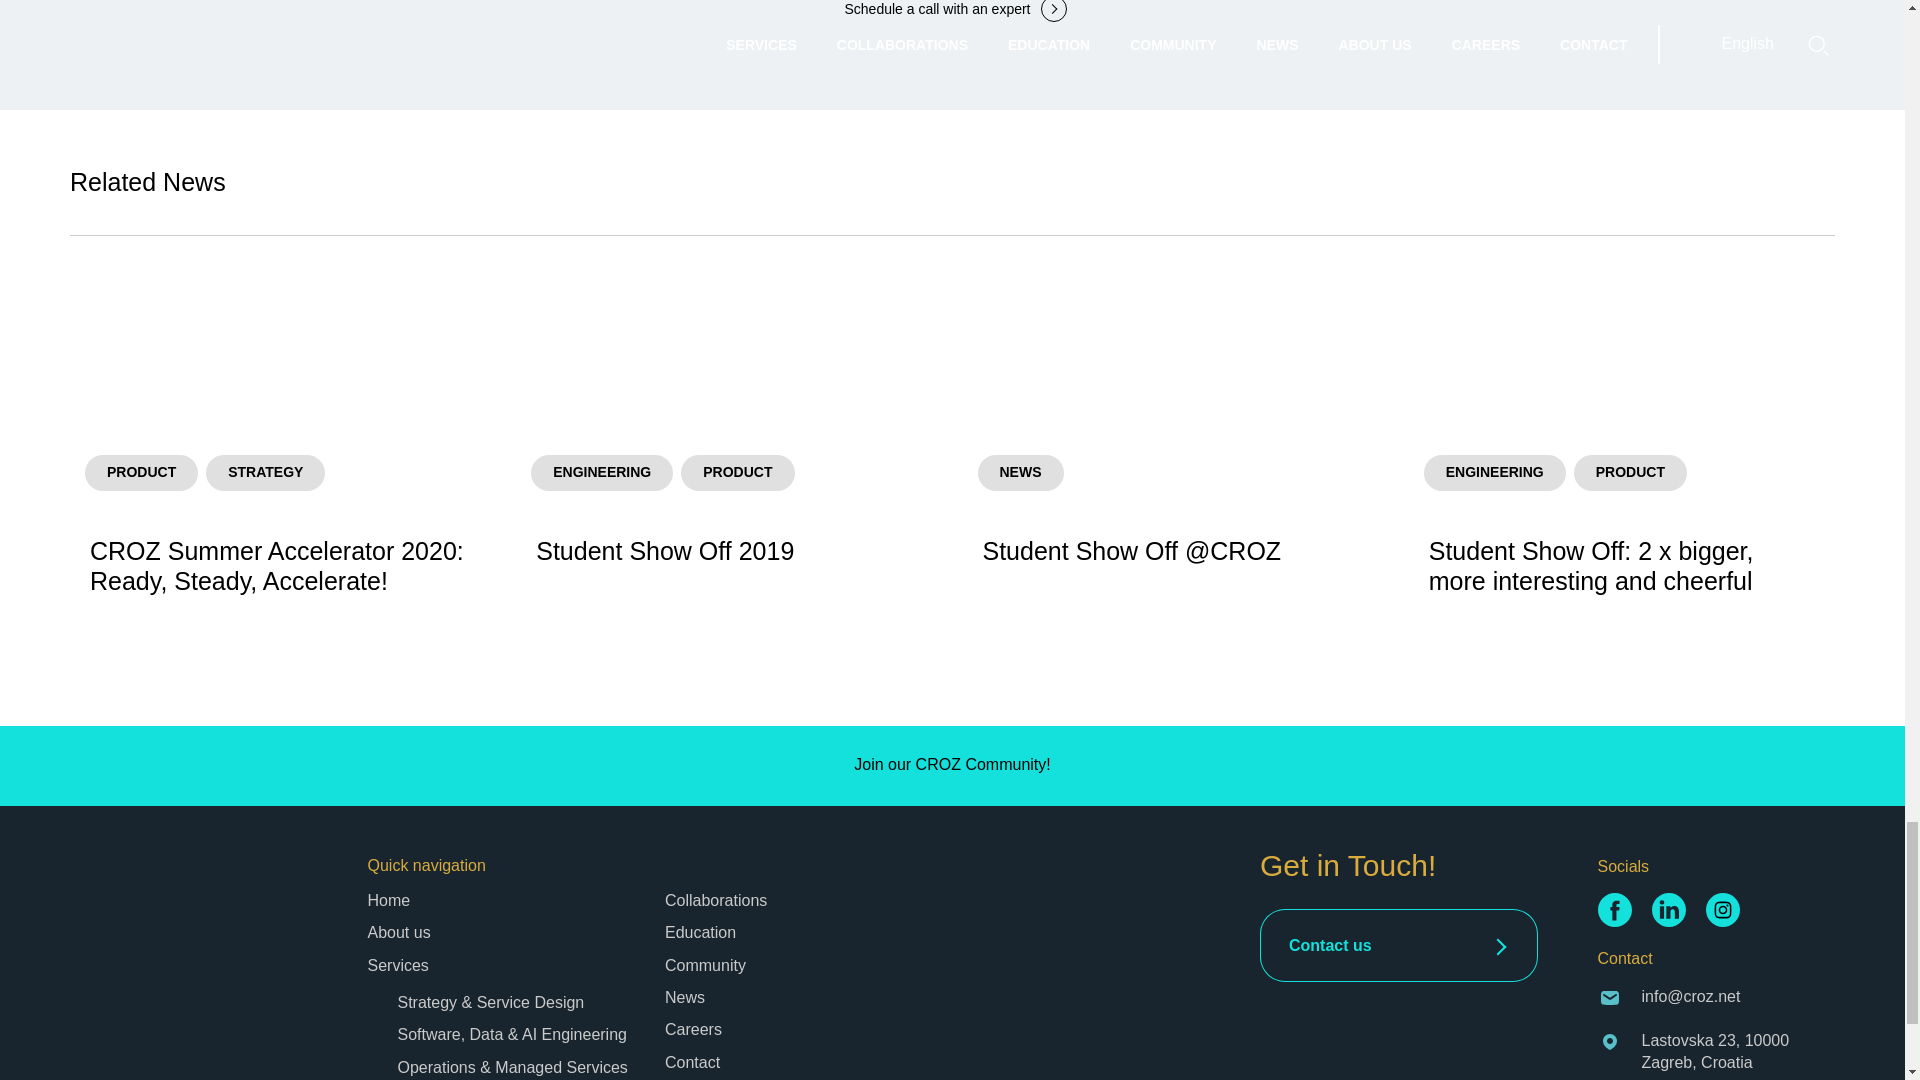 Image resolution: width=1920 pixels, height=1080 pixels. I want to click on Home, so click(389, 900).